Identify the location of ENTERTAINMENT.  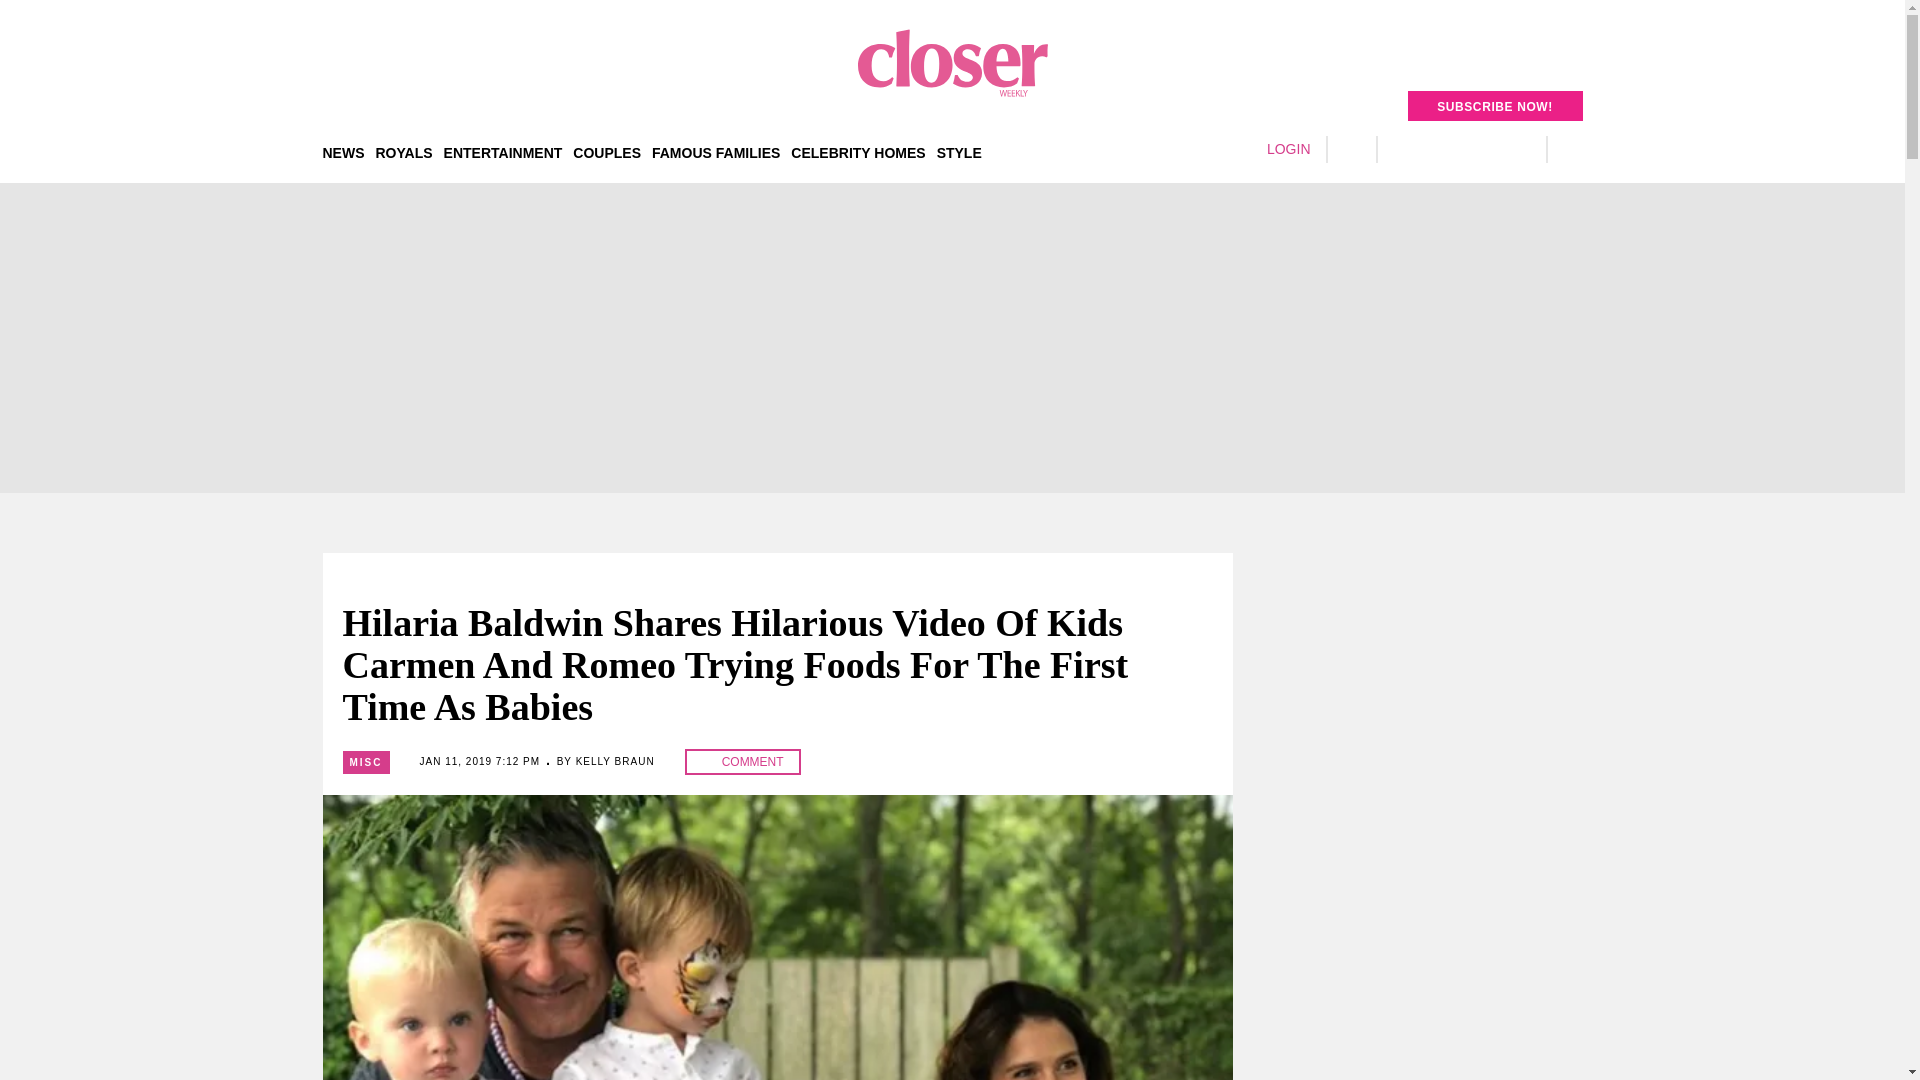
(502, 152).